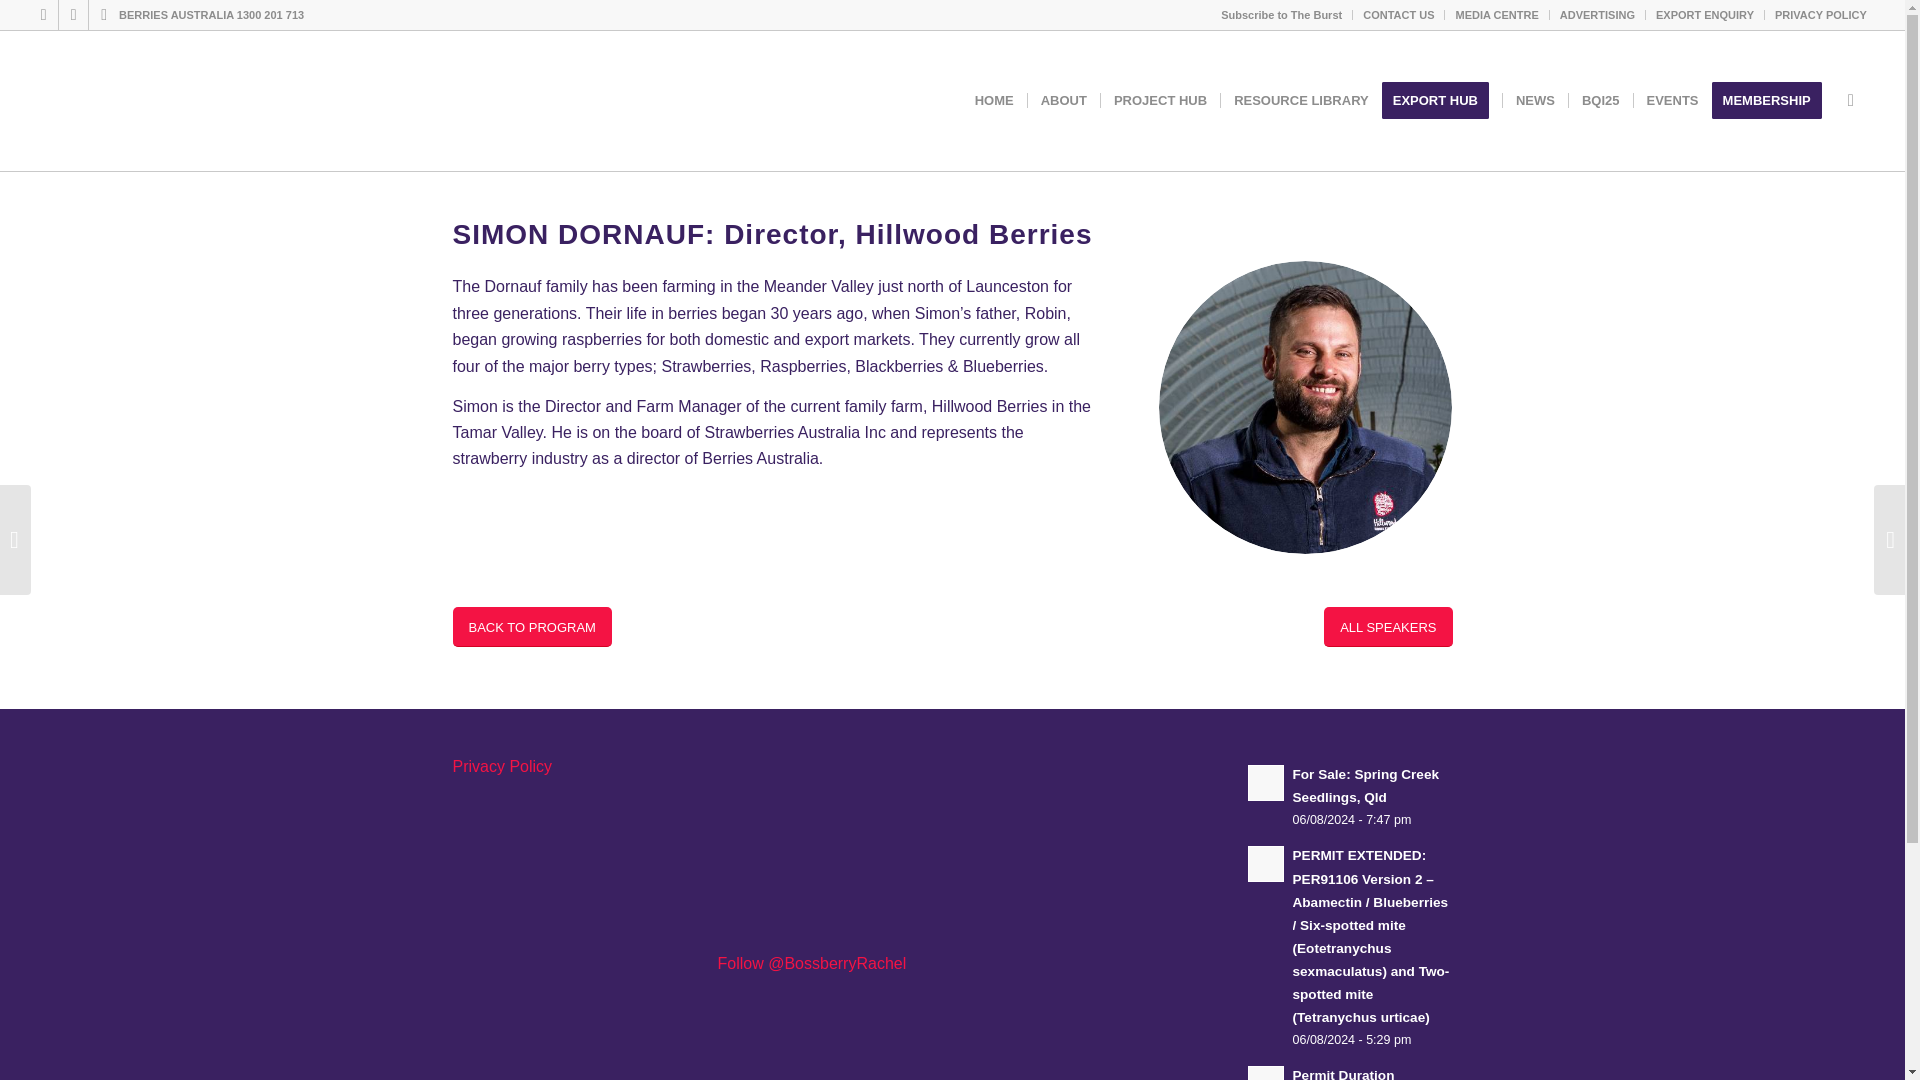  Describe the element at coordinates (1704, 15) in the screenshot. I see `EXPORT ENQUIRY` at that location.